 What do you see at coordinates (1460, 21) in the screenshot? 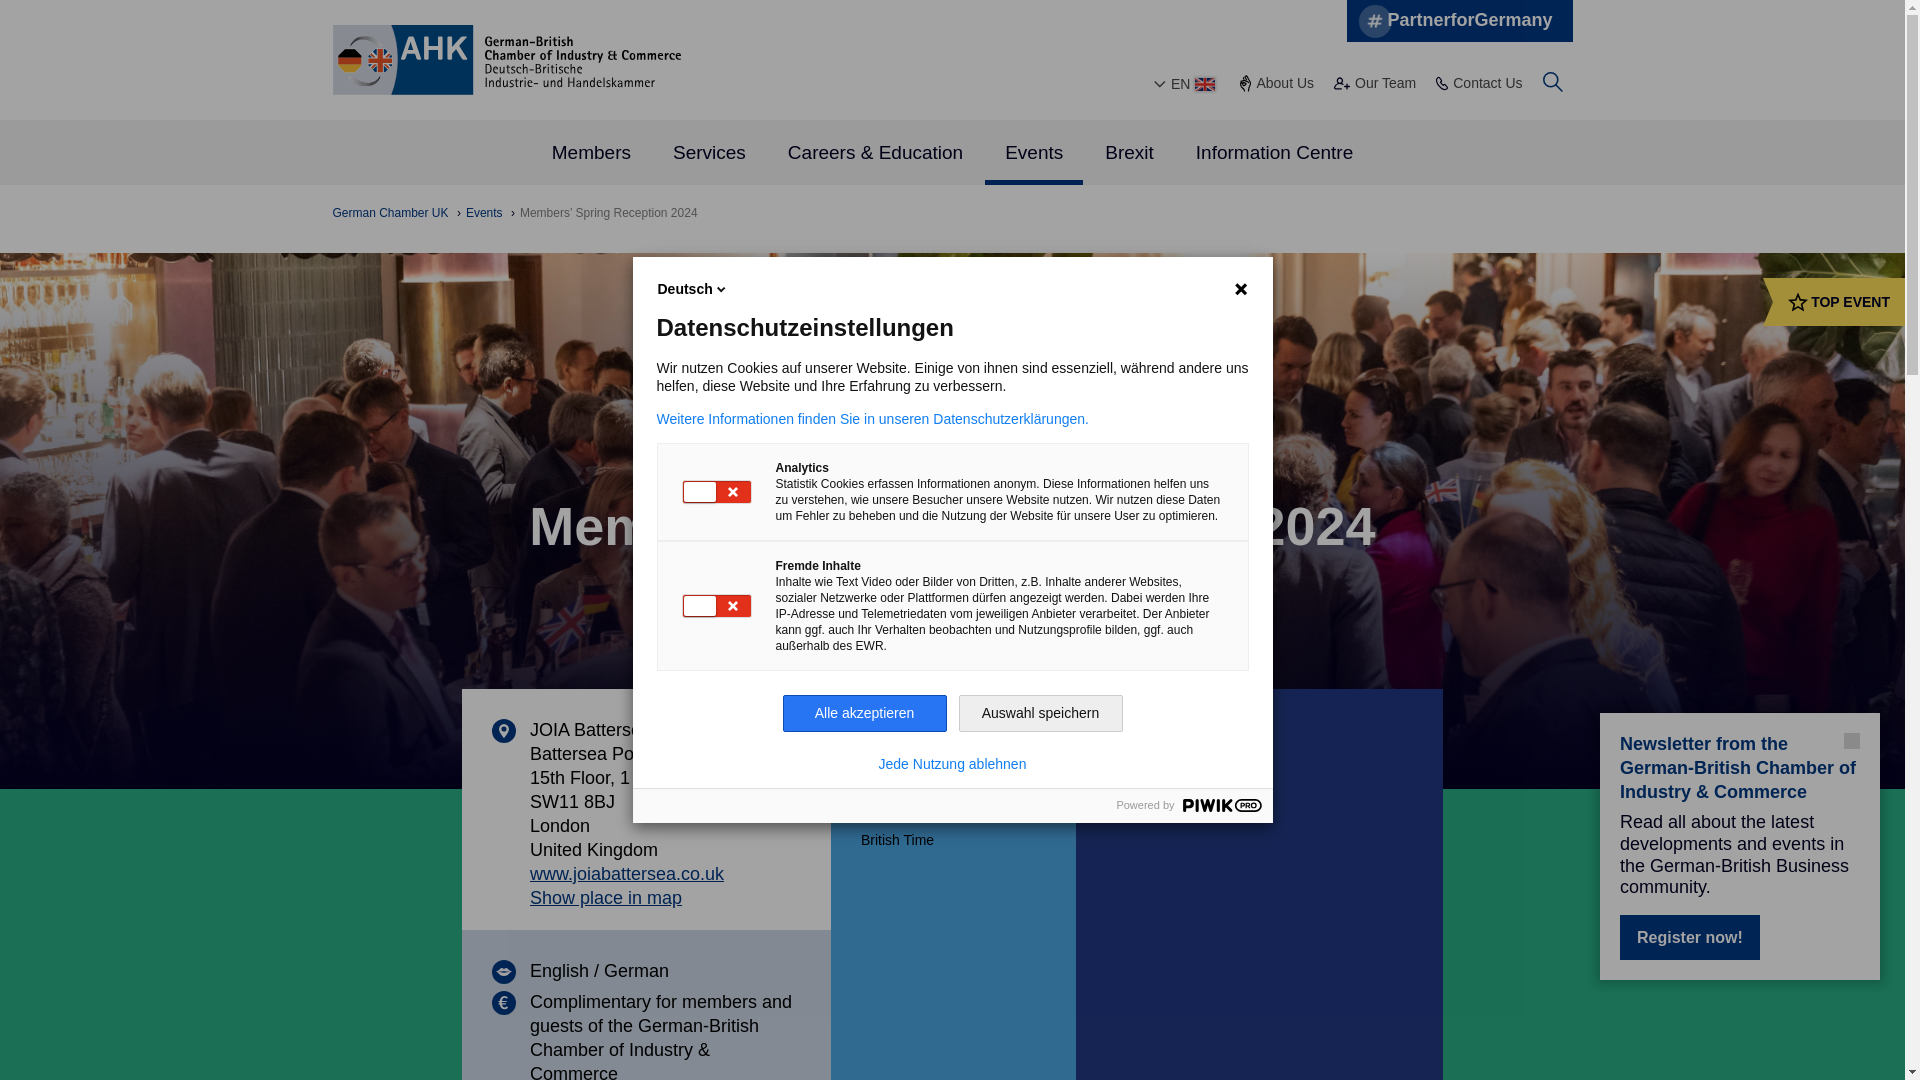
I see `PartnerforGermany` at bounding box center [1460, 21].